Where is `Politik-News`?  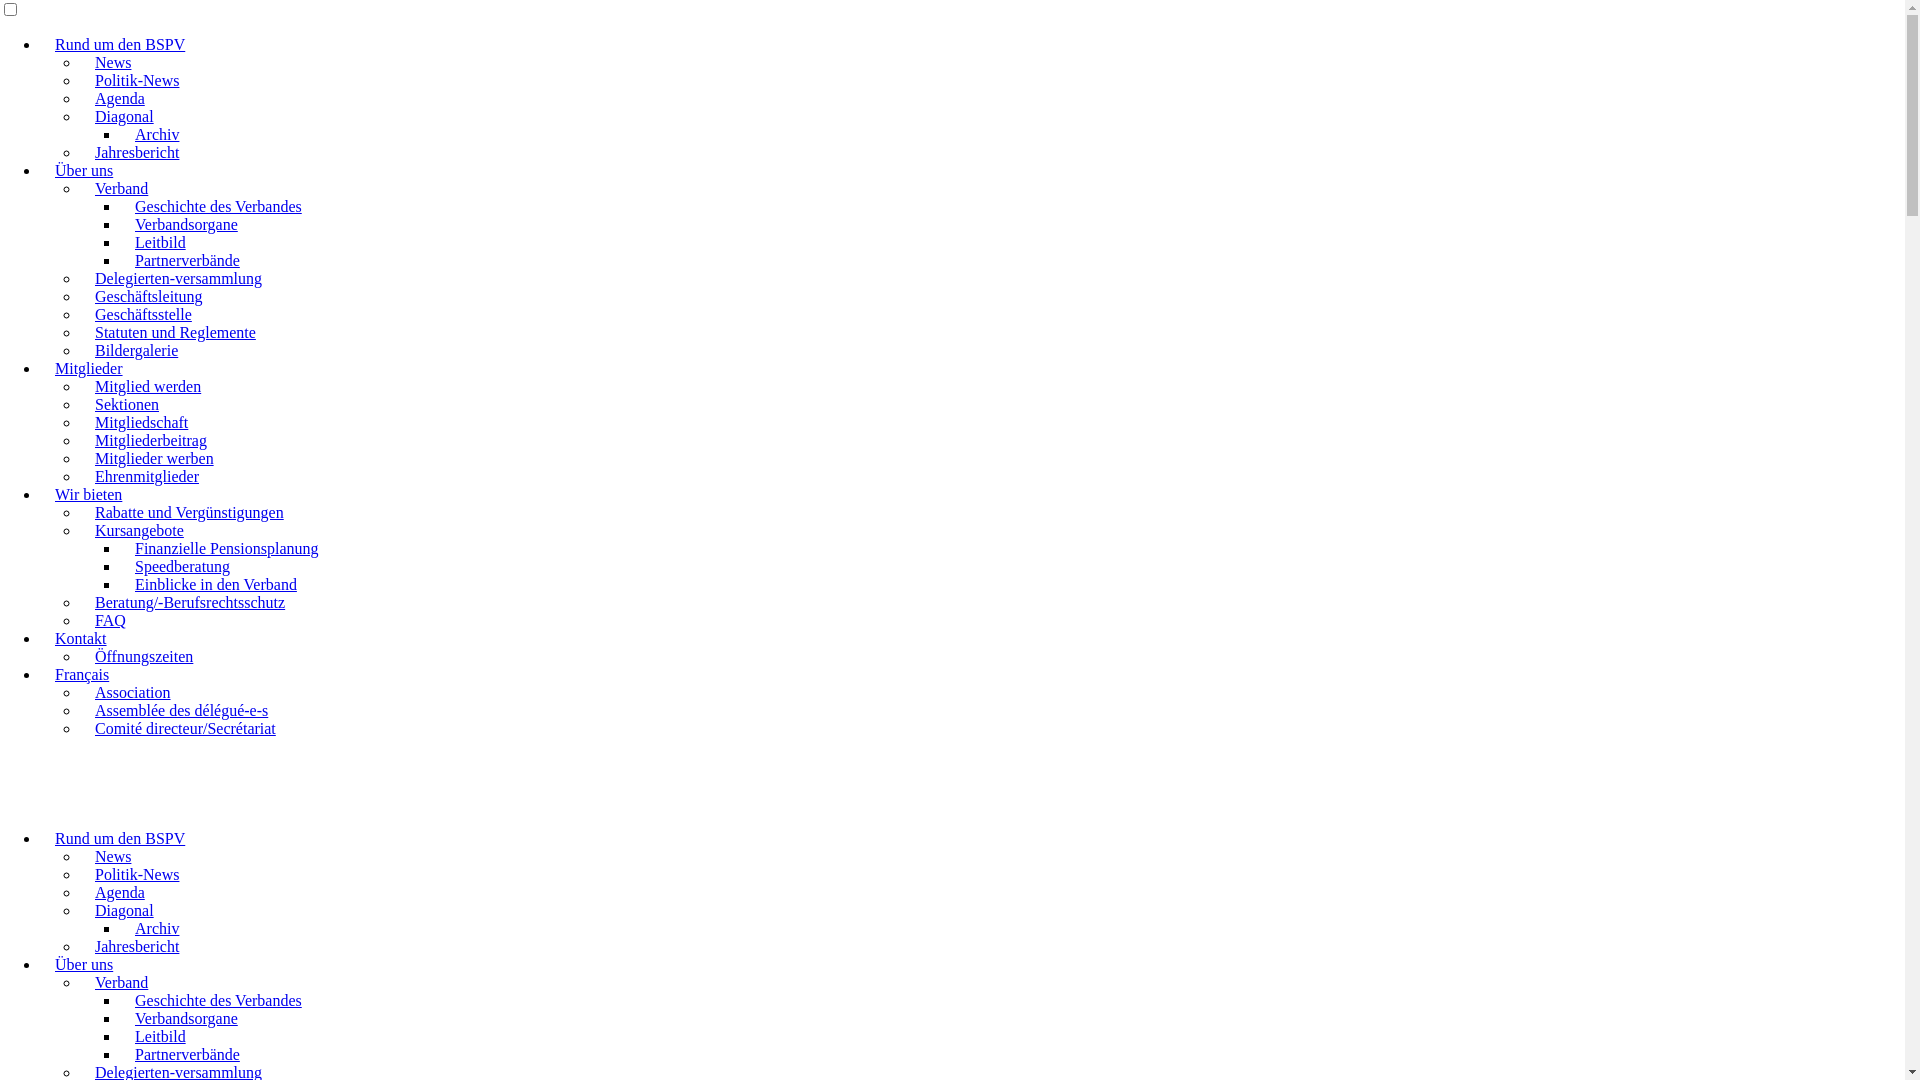 Politik-News is located at coordinates (137, 80).